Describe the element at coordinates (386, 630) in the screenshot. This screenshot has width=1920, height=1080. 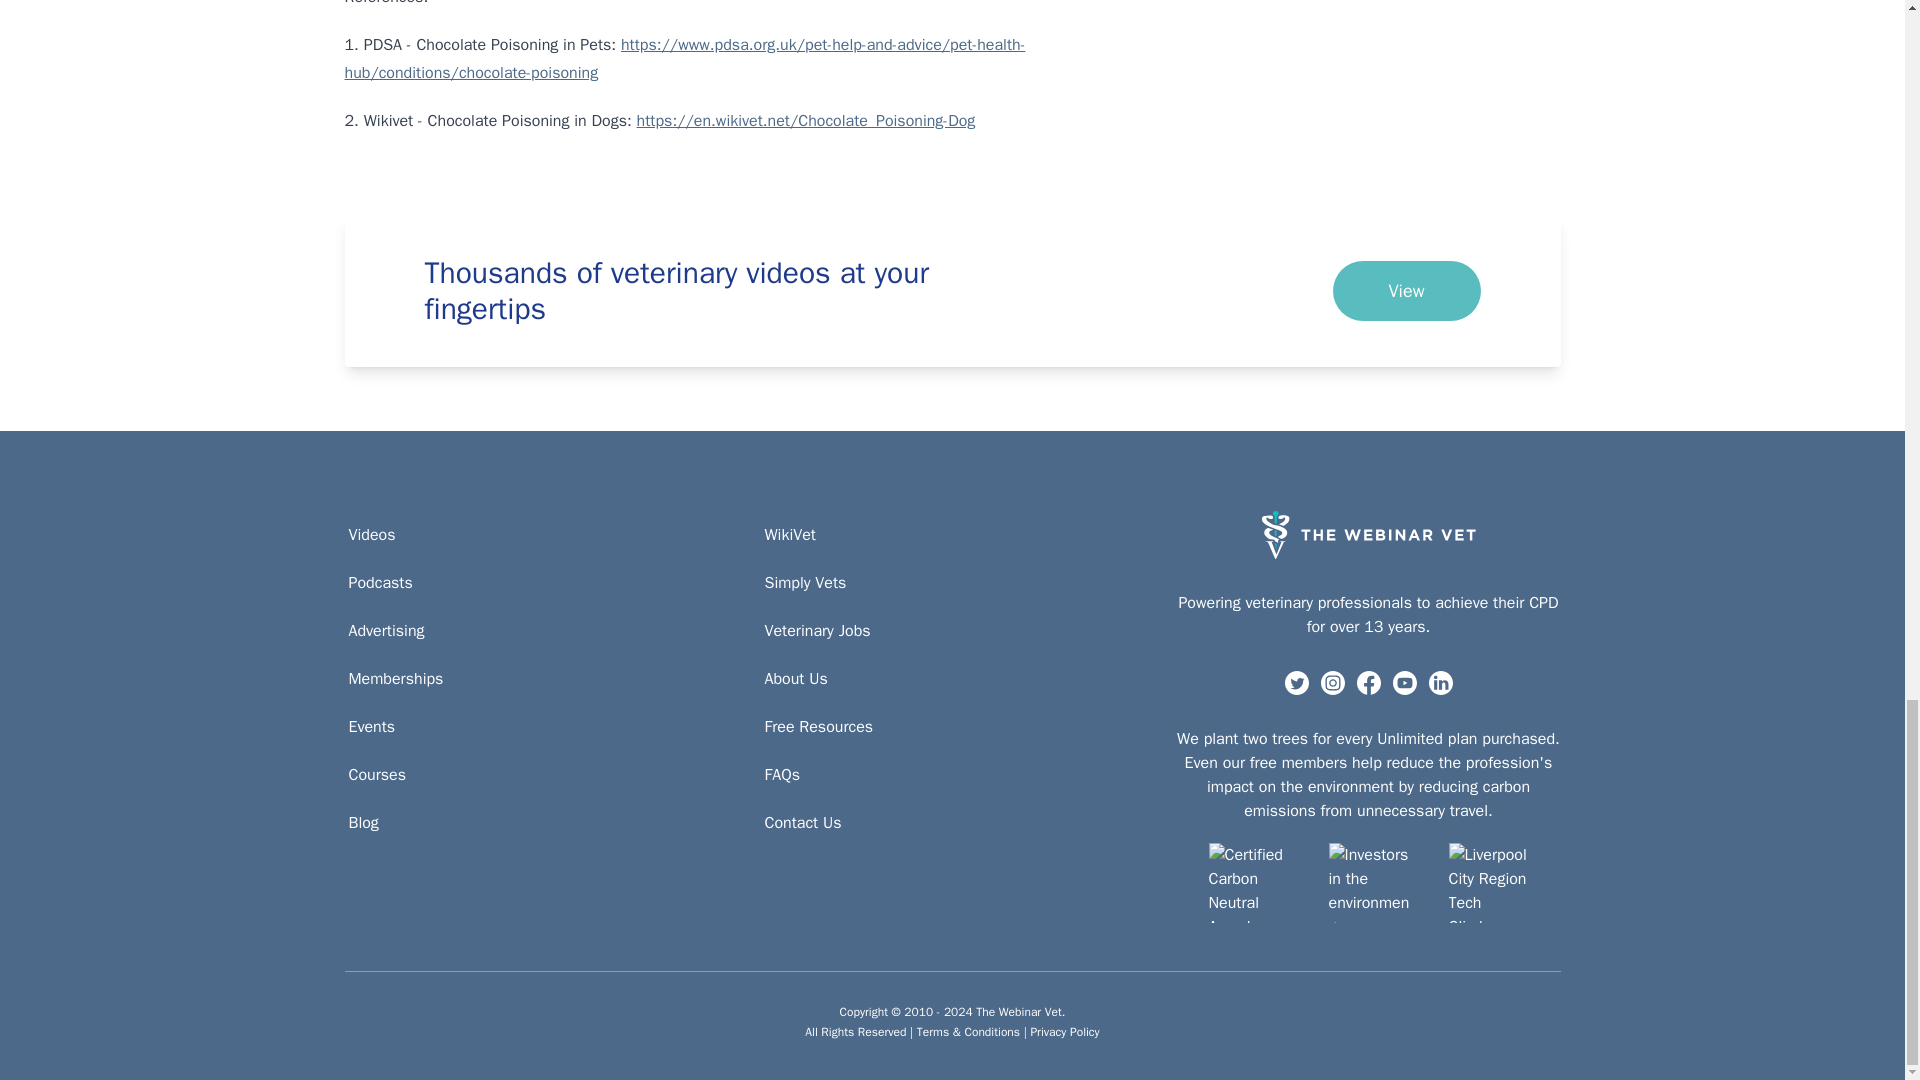
I see `Advertising` at that location.